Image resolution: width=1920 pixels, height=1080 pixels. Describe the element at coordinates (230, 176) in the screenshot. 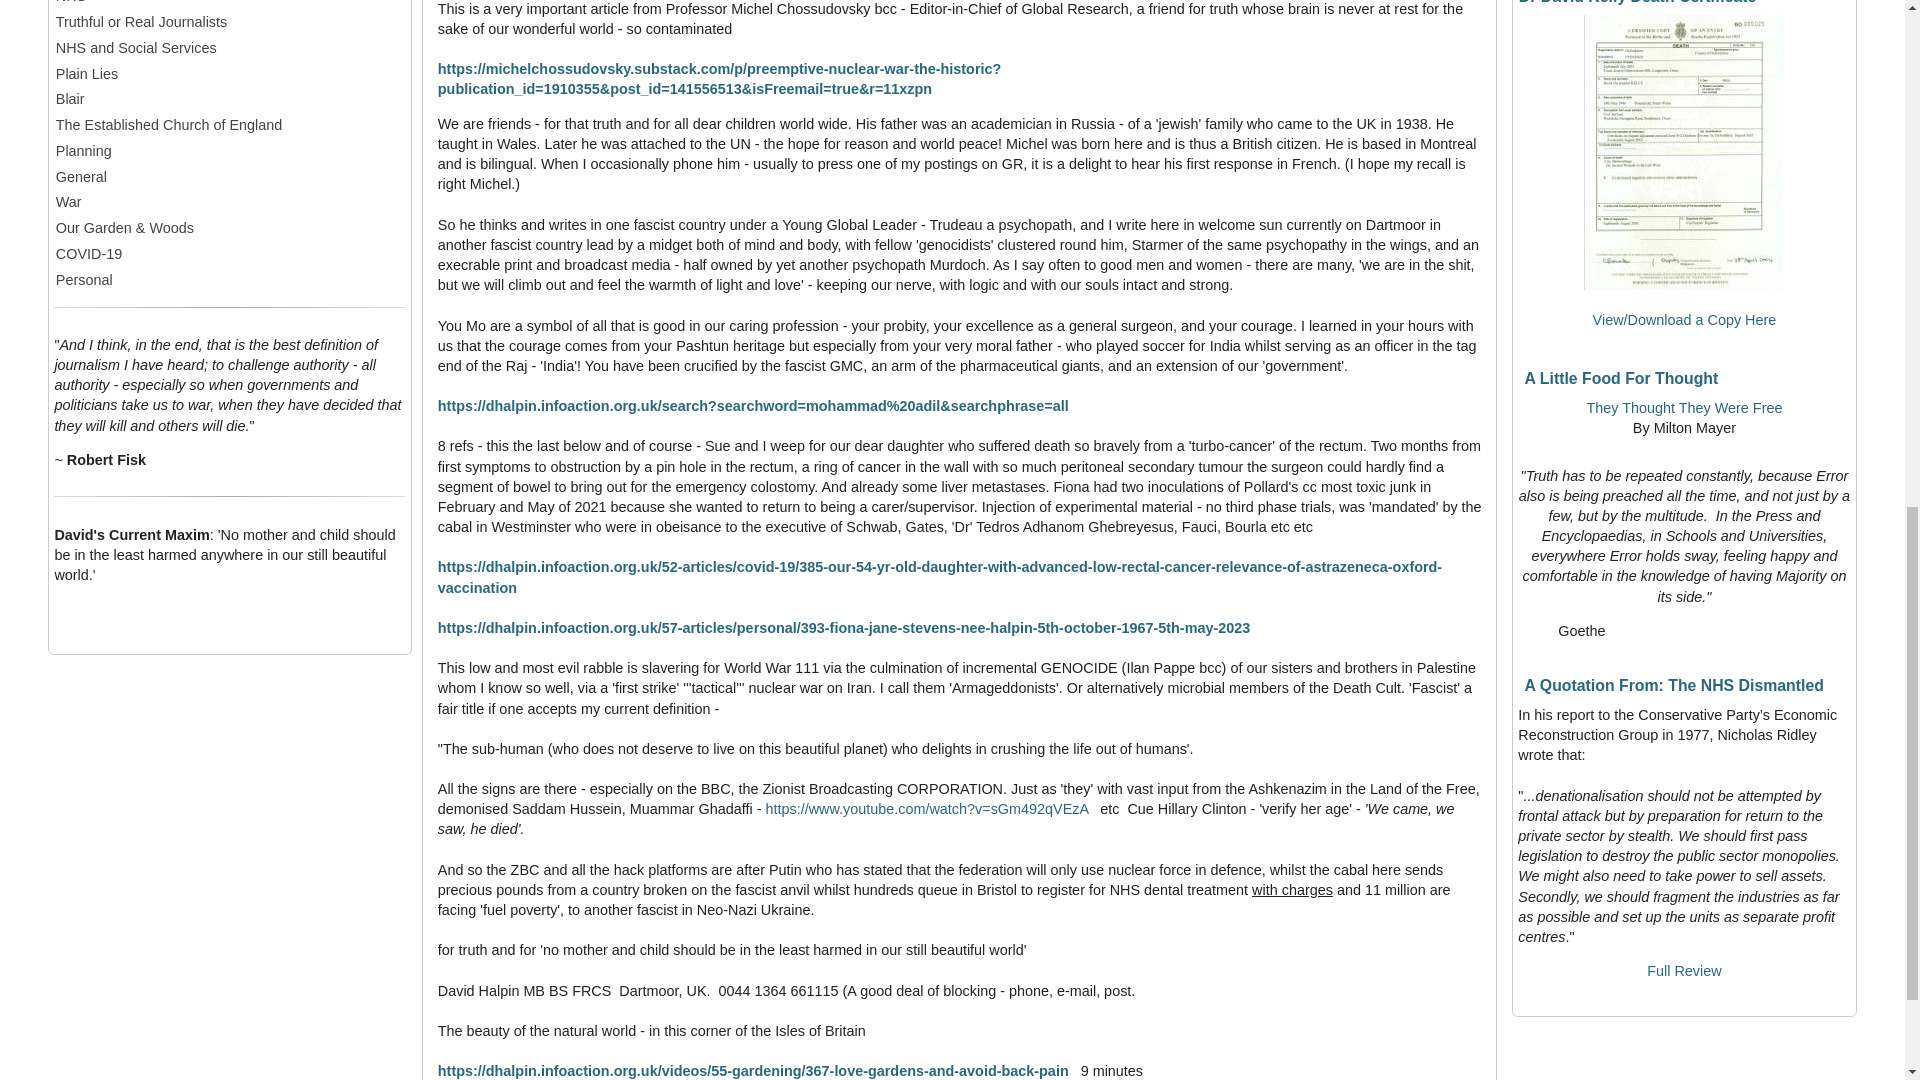

I see `General` at that location.